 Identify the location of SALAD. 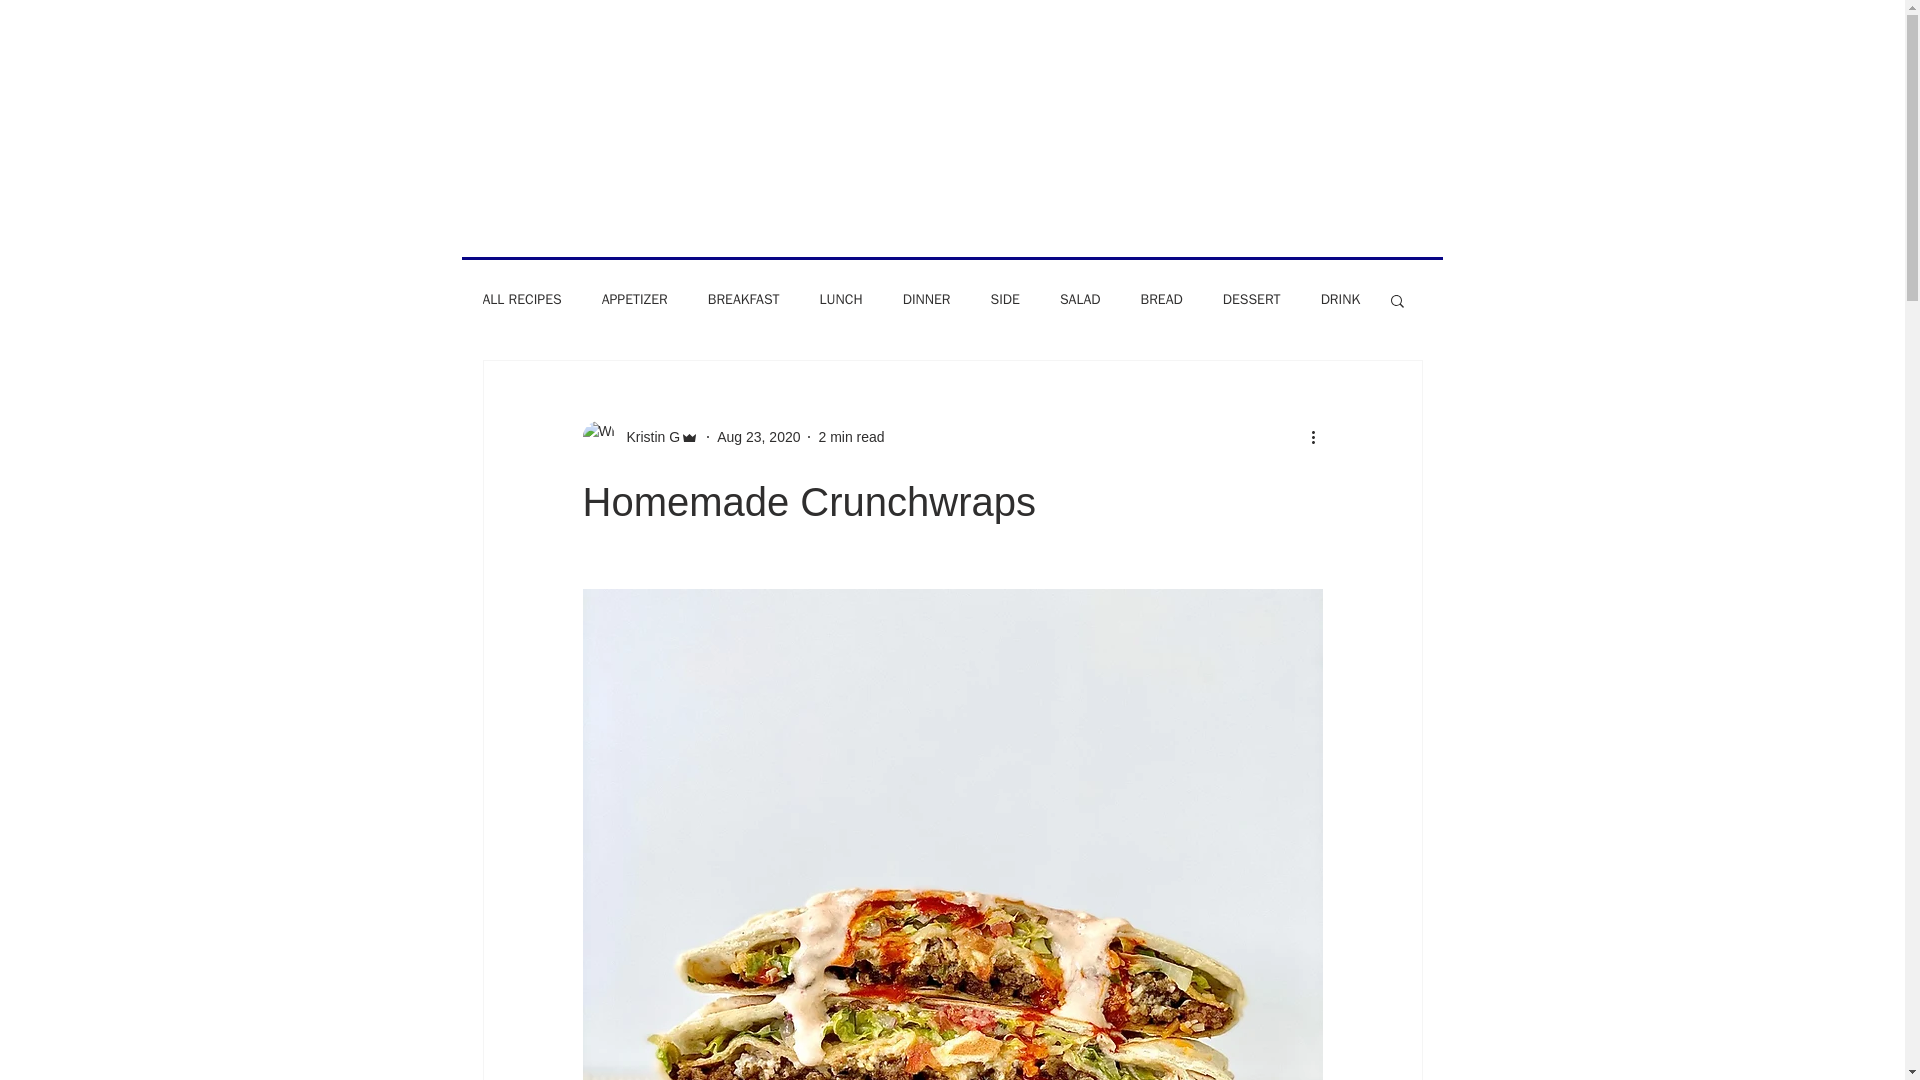
(1080, 299).